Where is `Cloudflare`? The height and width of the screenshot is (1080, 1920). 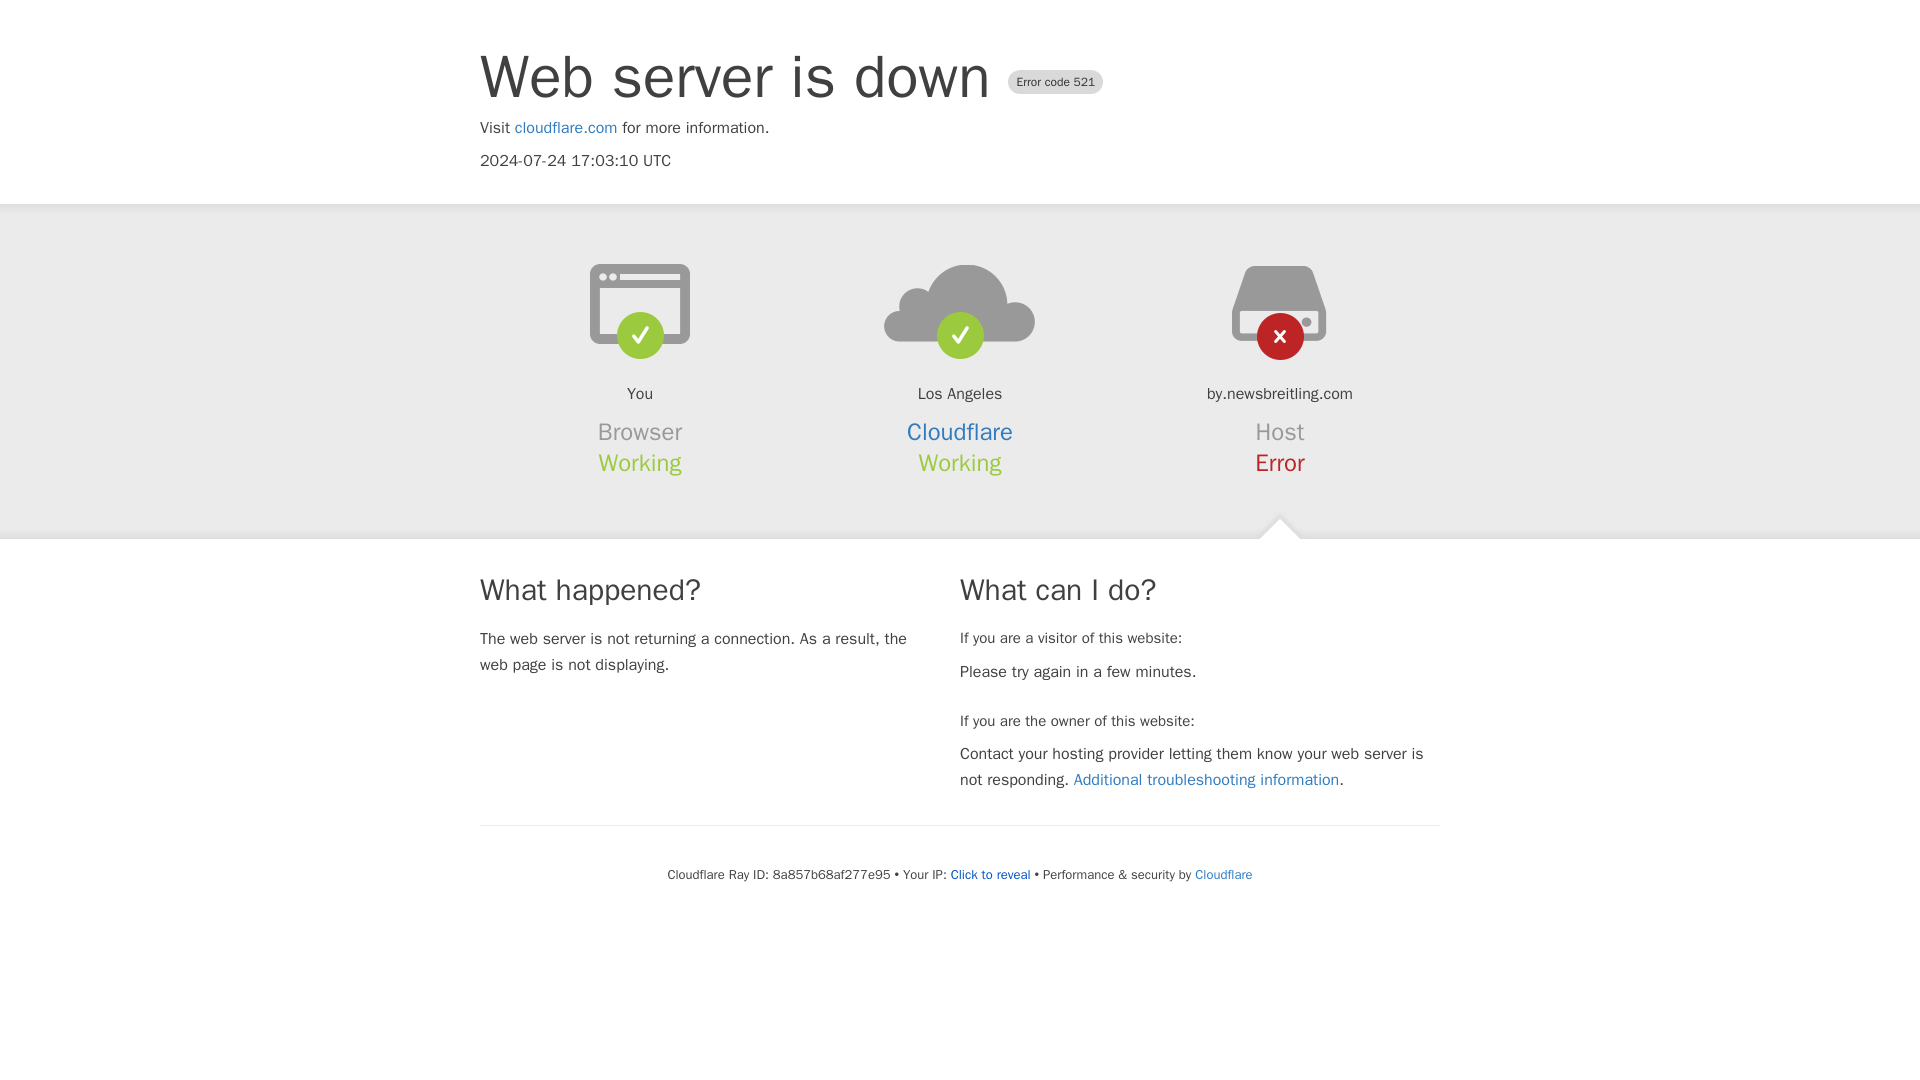
Cloudflare is located at coordinates (960, 432).